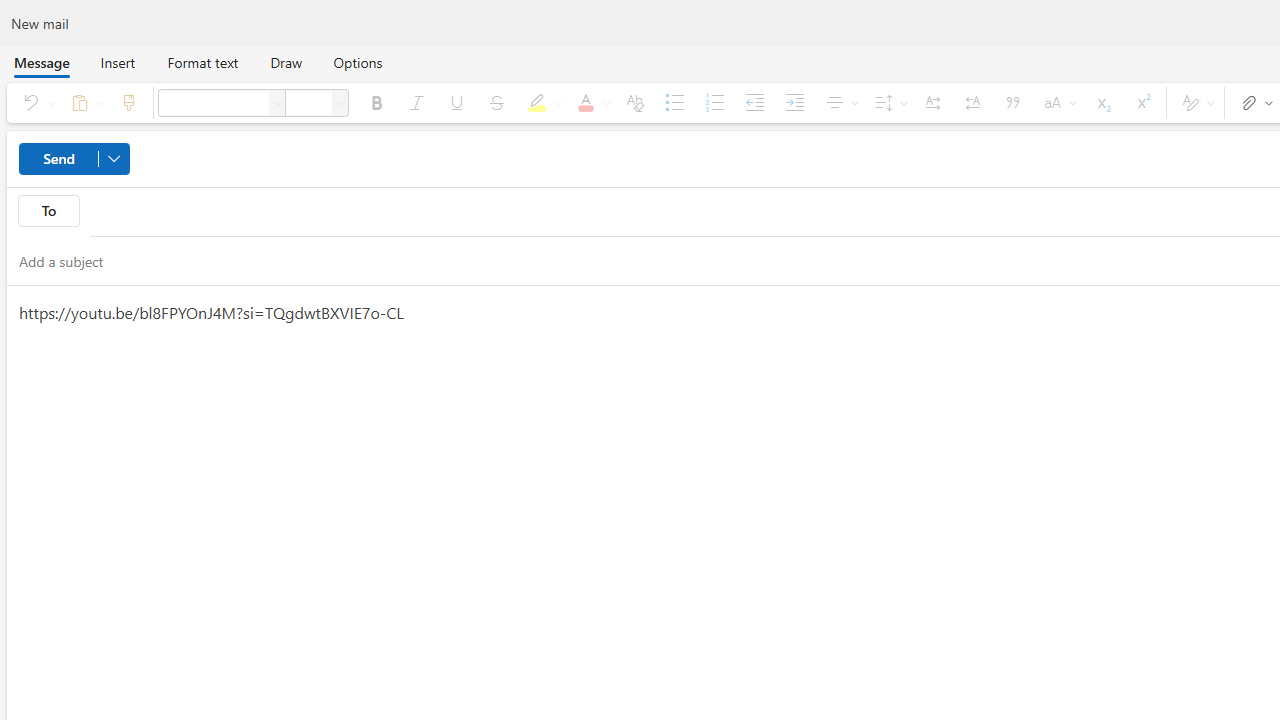 This screenshot has height=720, width=1280. What do you see at coordinates (74, 158) in the screenshot?
I see `Send` at bounding box center [74, 158].